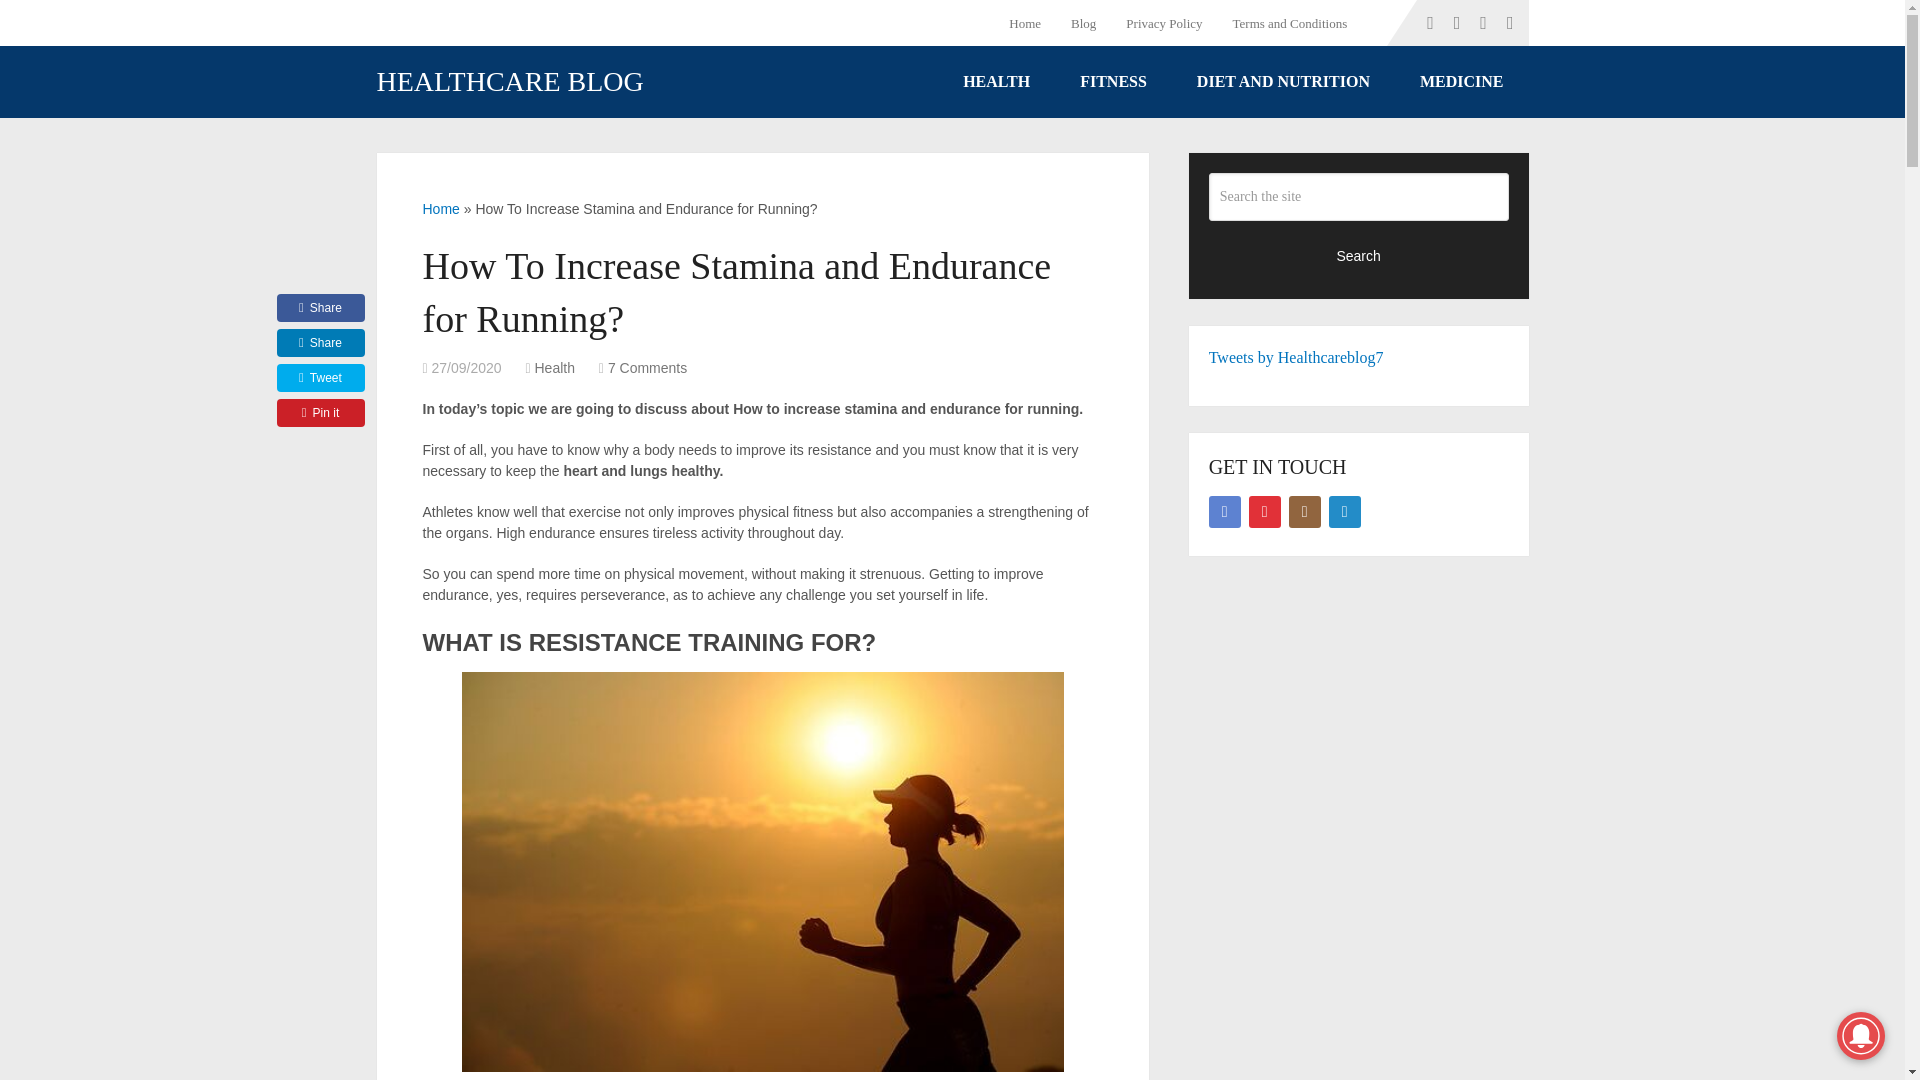 This screenshot has height=1080, width=1920. I want to click on Health, so click(554, 367).